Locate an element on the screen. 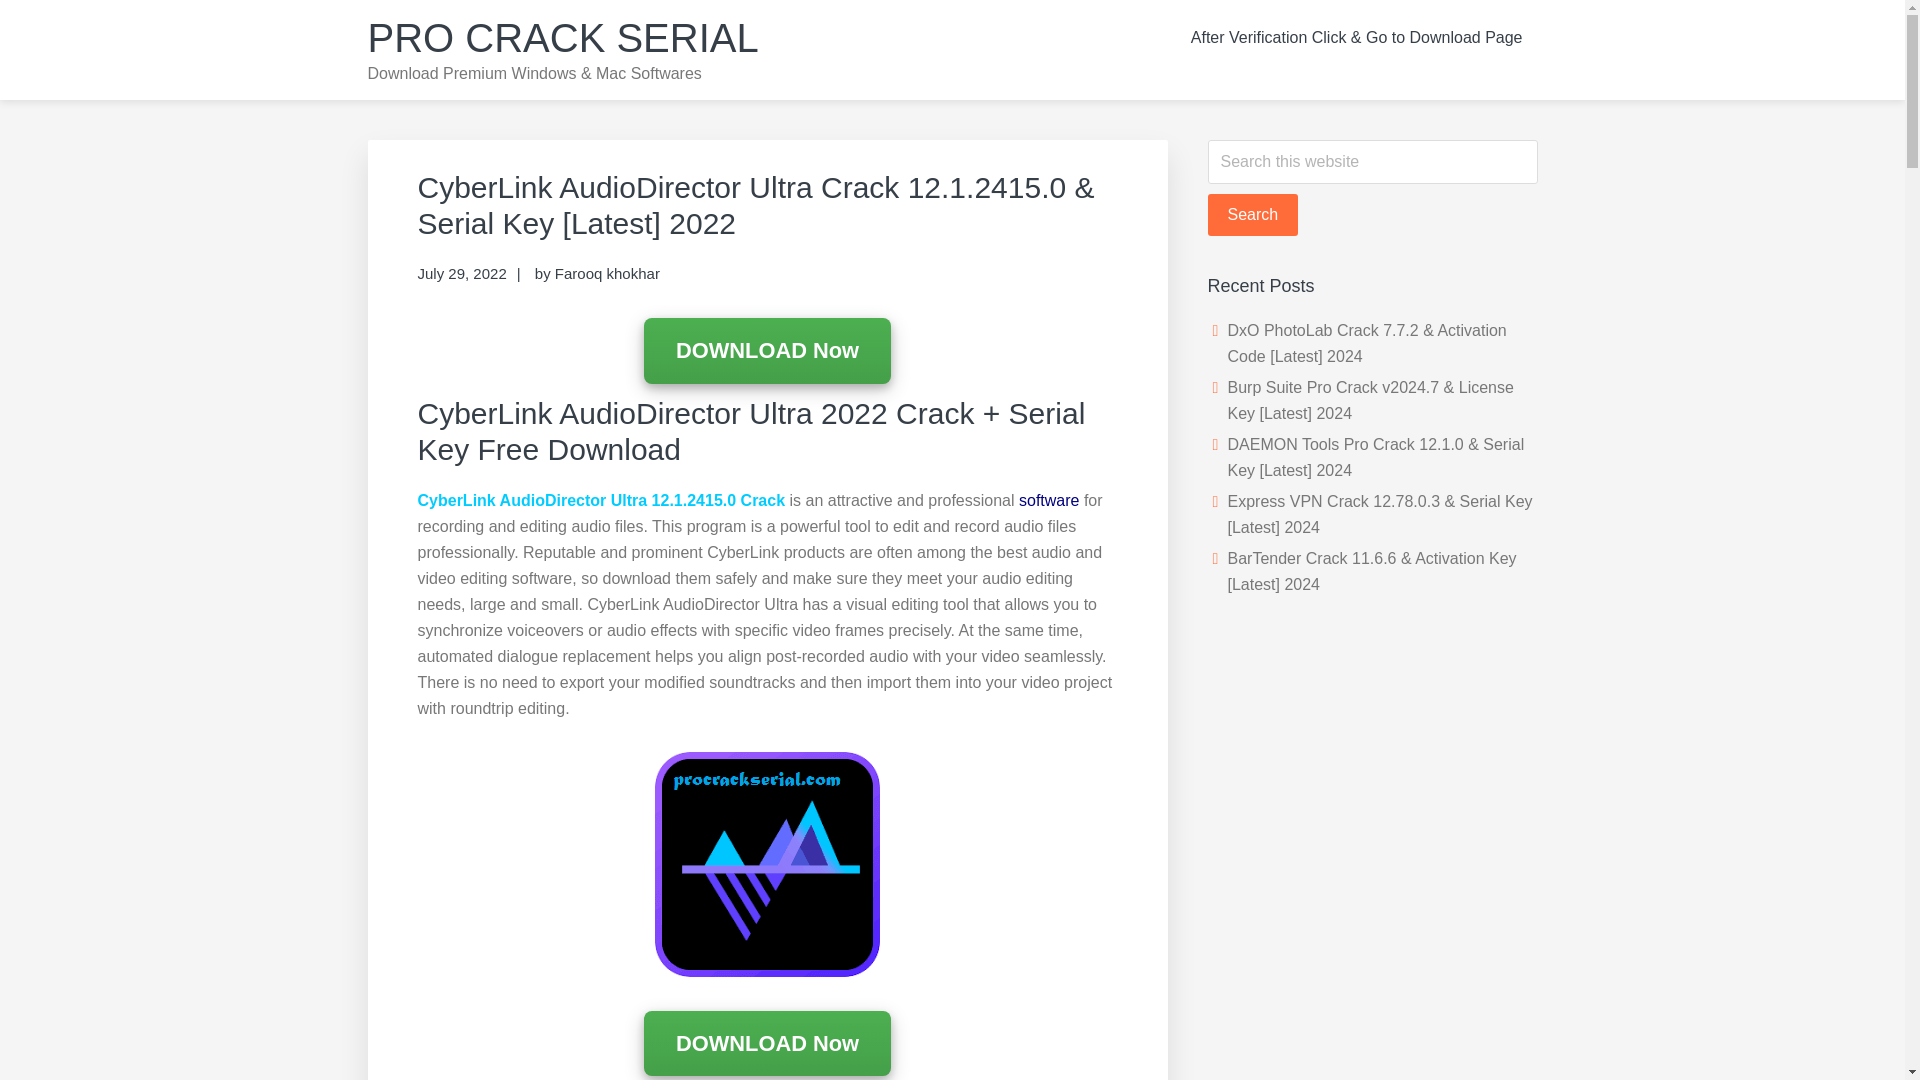 This screenshot has width=1920, height=1080. DOWNLOAD Now is located at coordinates (766, 350).